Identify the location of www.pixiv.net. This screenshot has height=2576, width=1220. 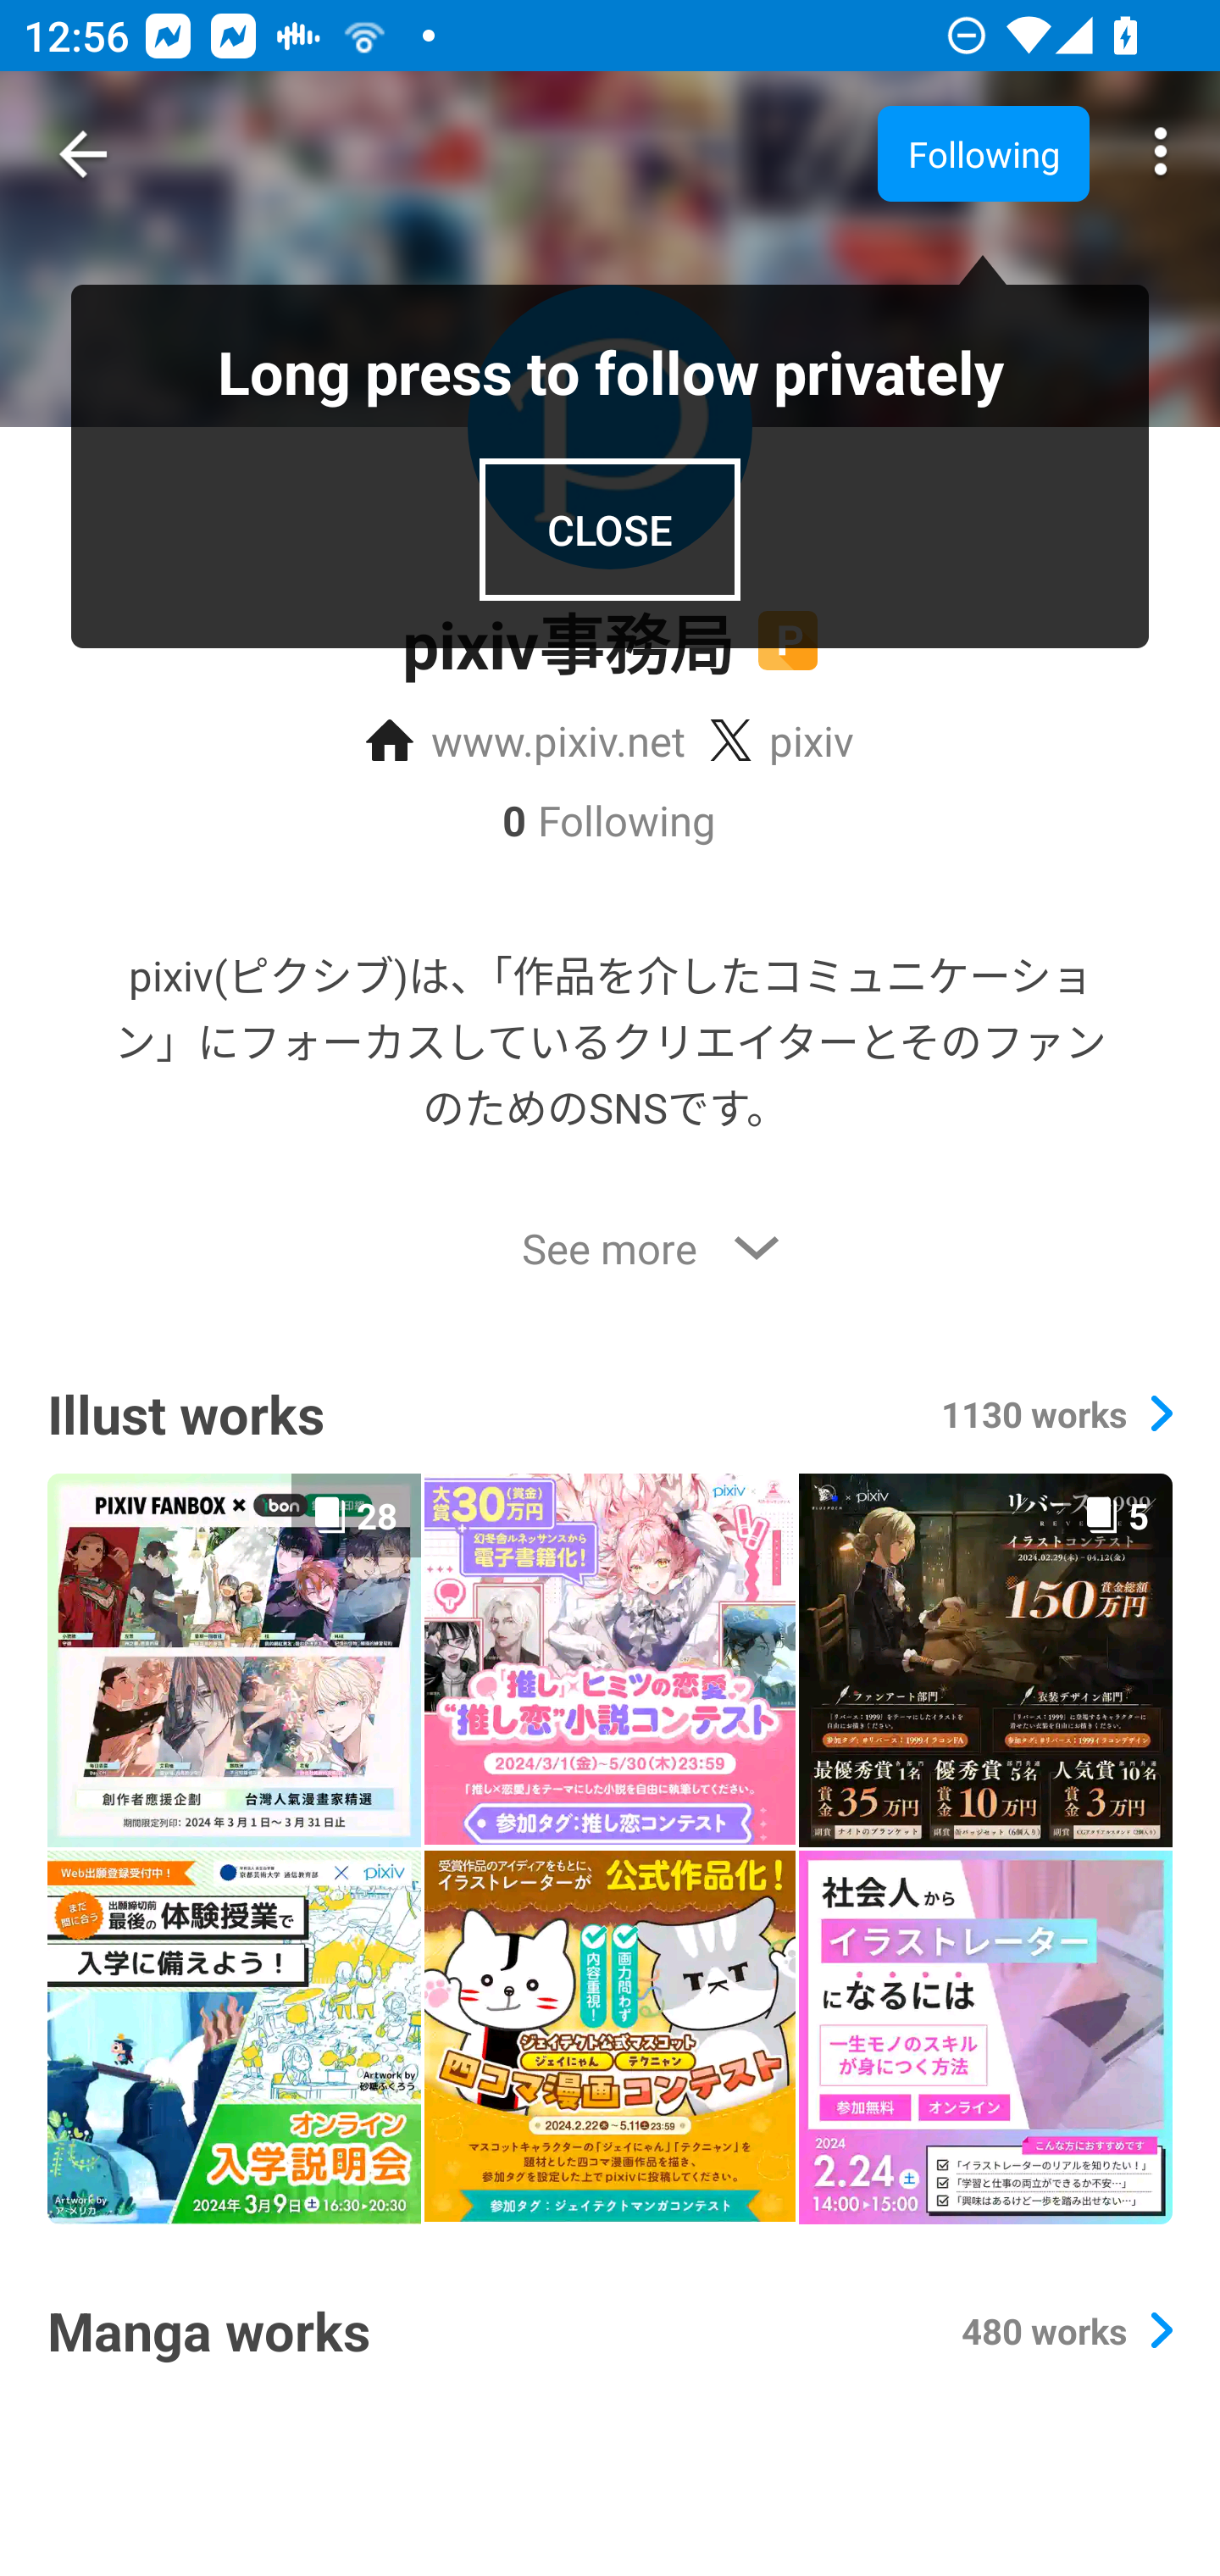
(525, 741).